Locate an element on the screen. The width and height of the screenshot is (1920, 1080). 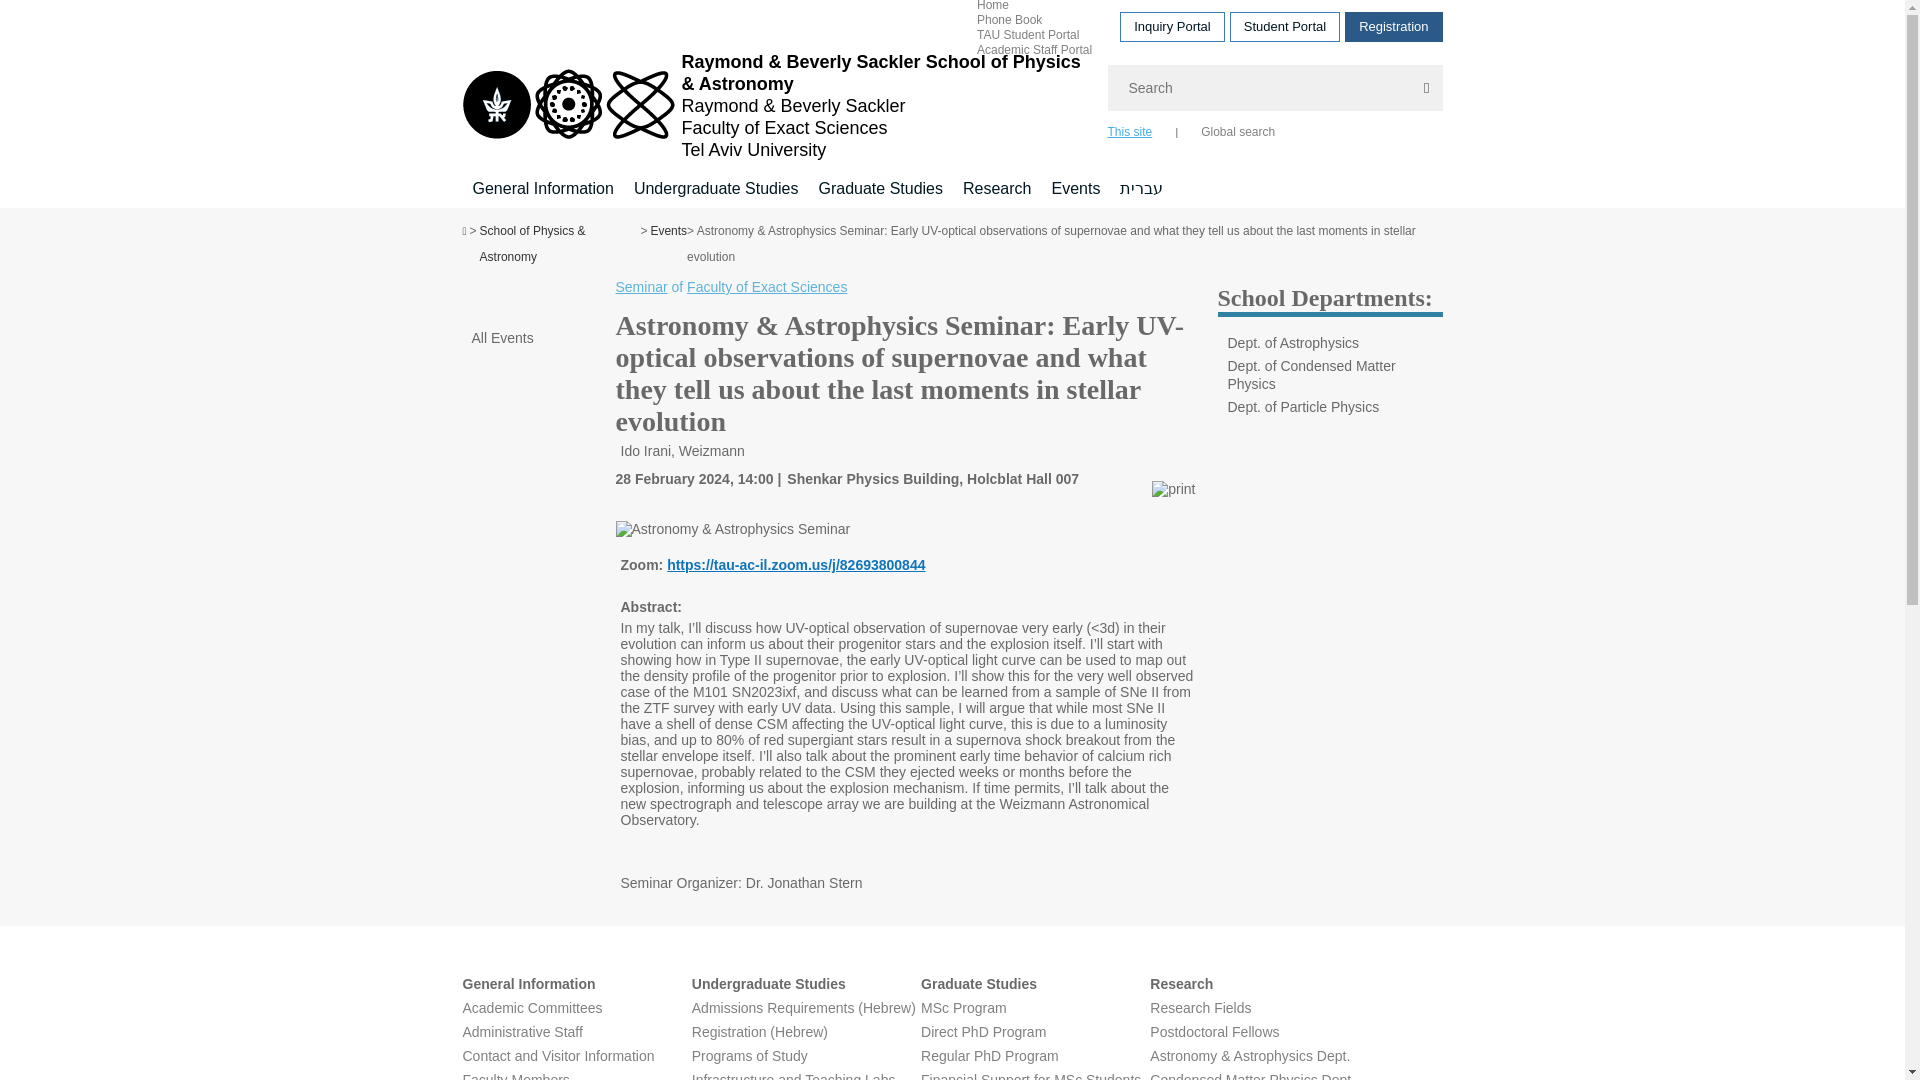
Inquiry Portal is located at coordinates (1172, 26).